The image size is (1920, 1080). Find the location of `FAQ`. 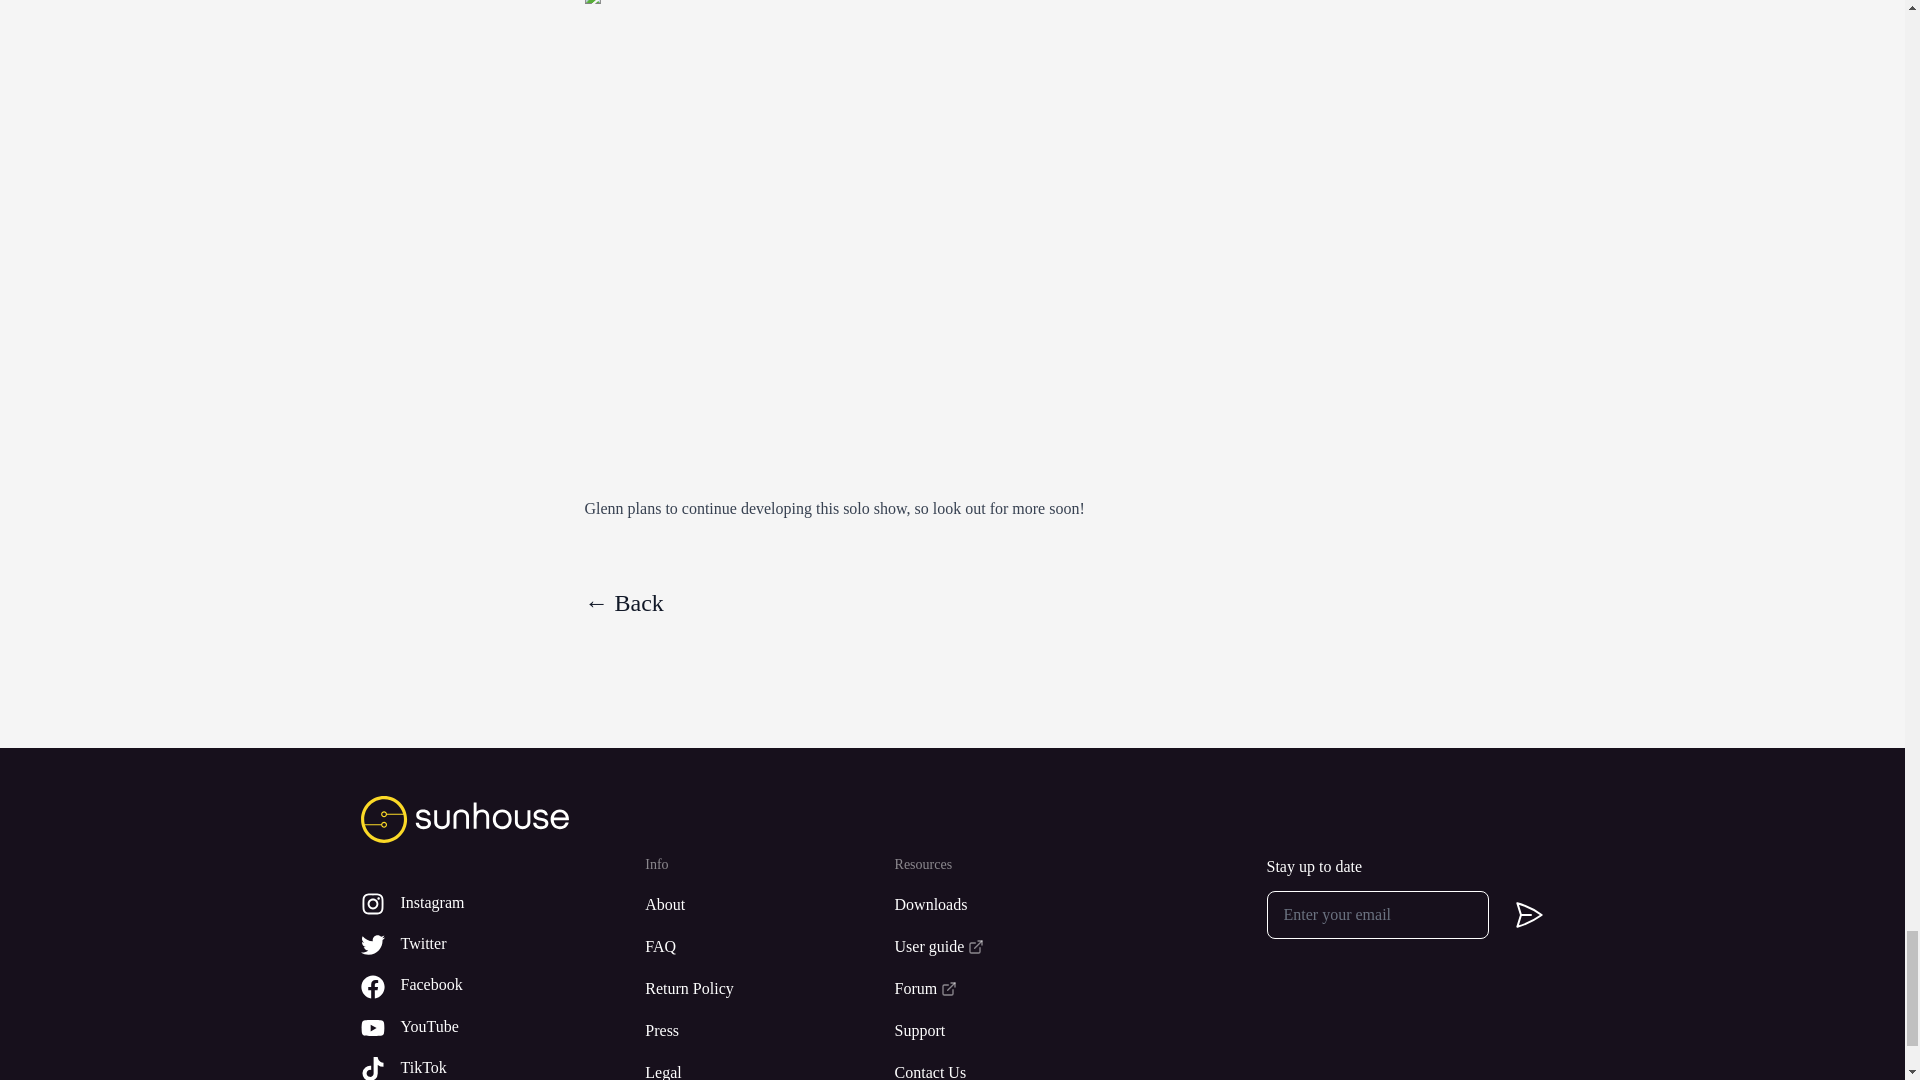

FAQ is located at coordinates (746, 947).